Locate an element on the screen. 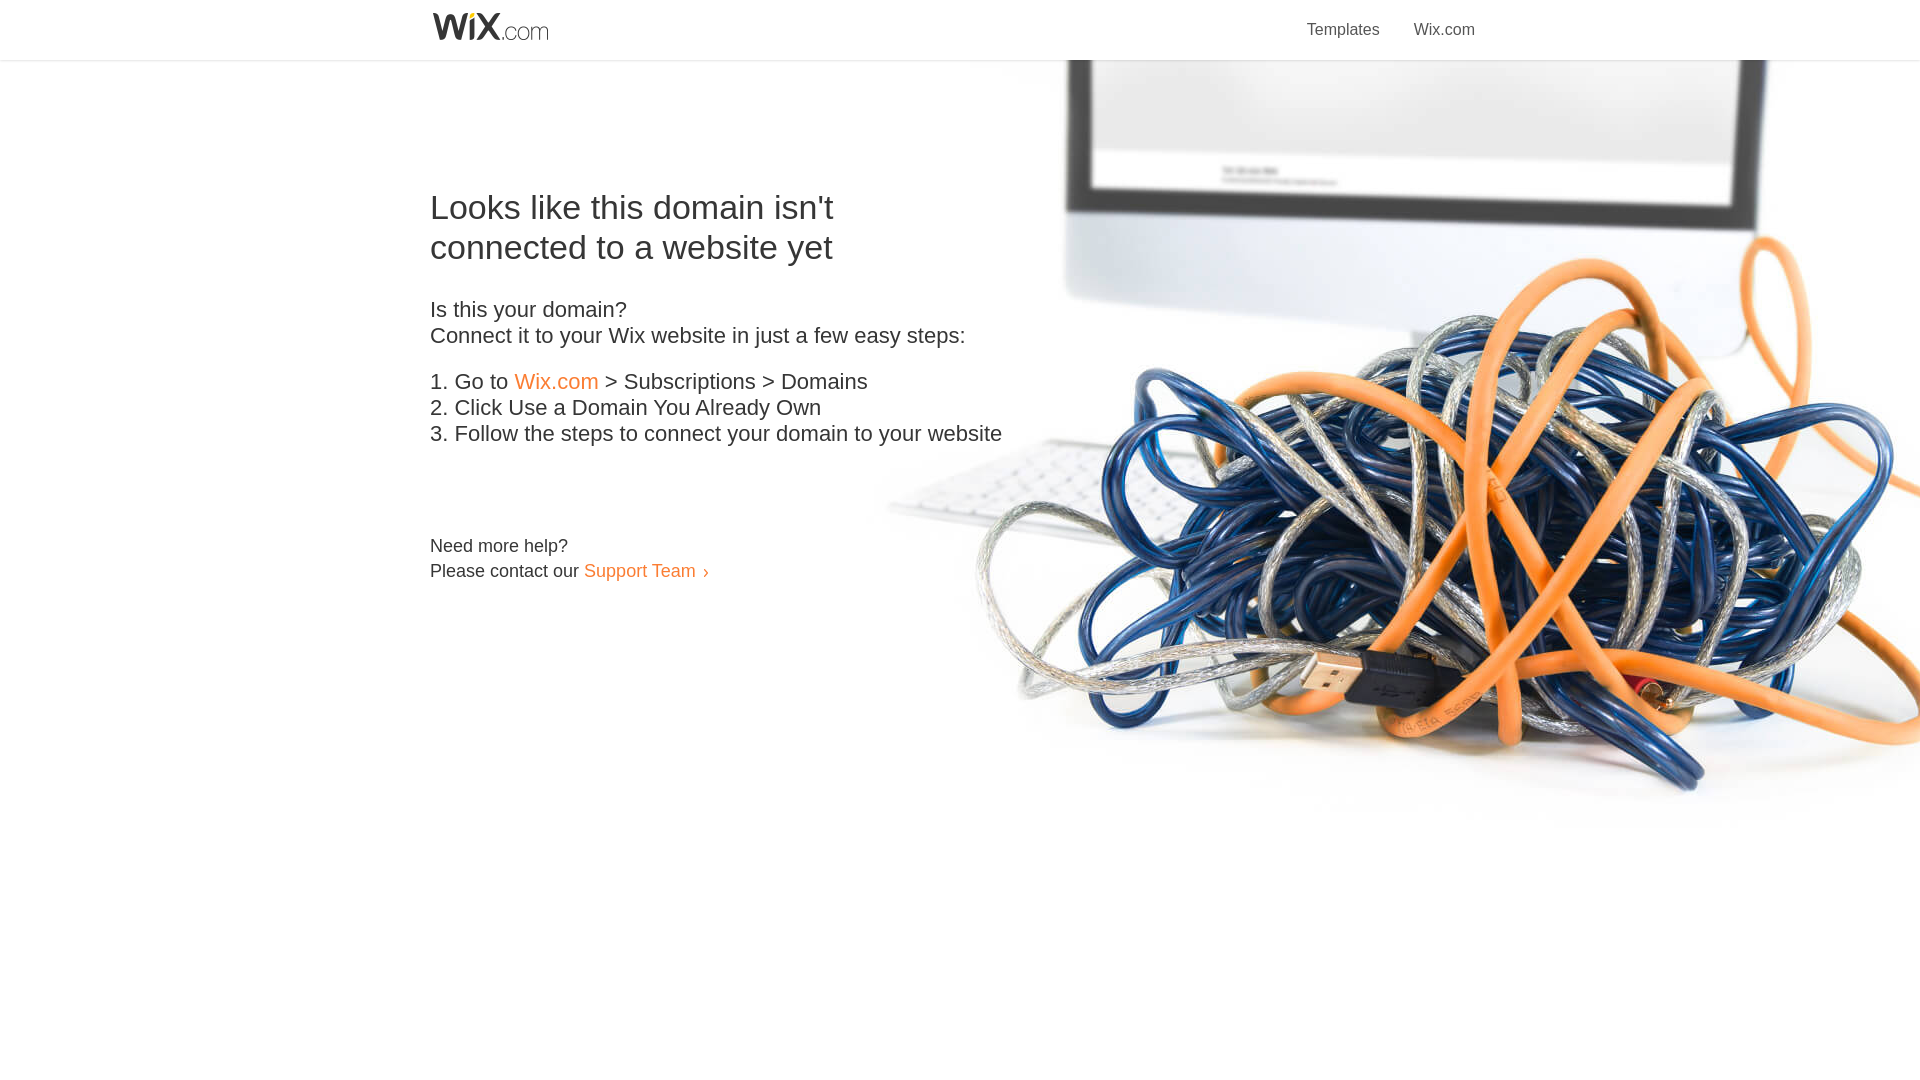  Wix.com is located at coordinates (1444, 18).